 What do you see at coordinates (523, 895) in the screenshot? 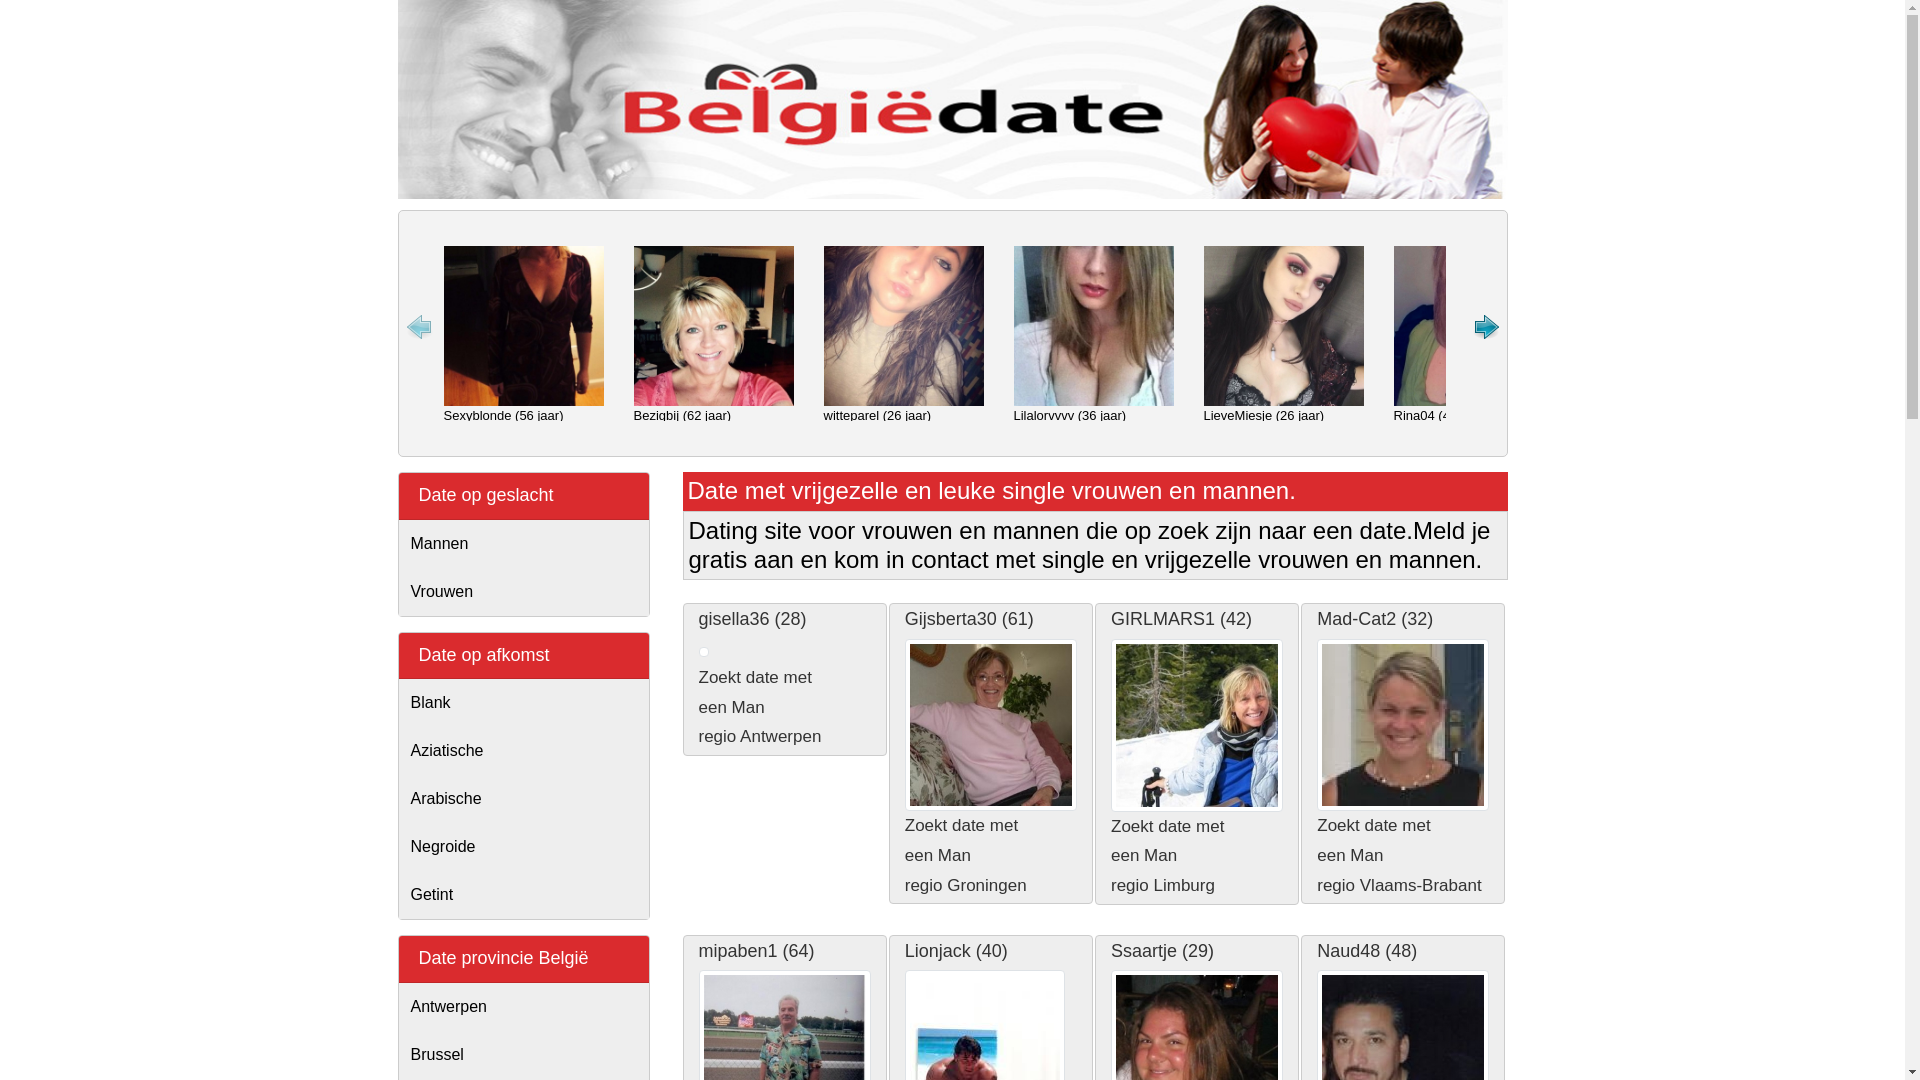
I see `Getint` at bounding box center [523, 895].